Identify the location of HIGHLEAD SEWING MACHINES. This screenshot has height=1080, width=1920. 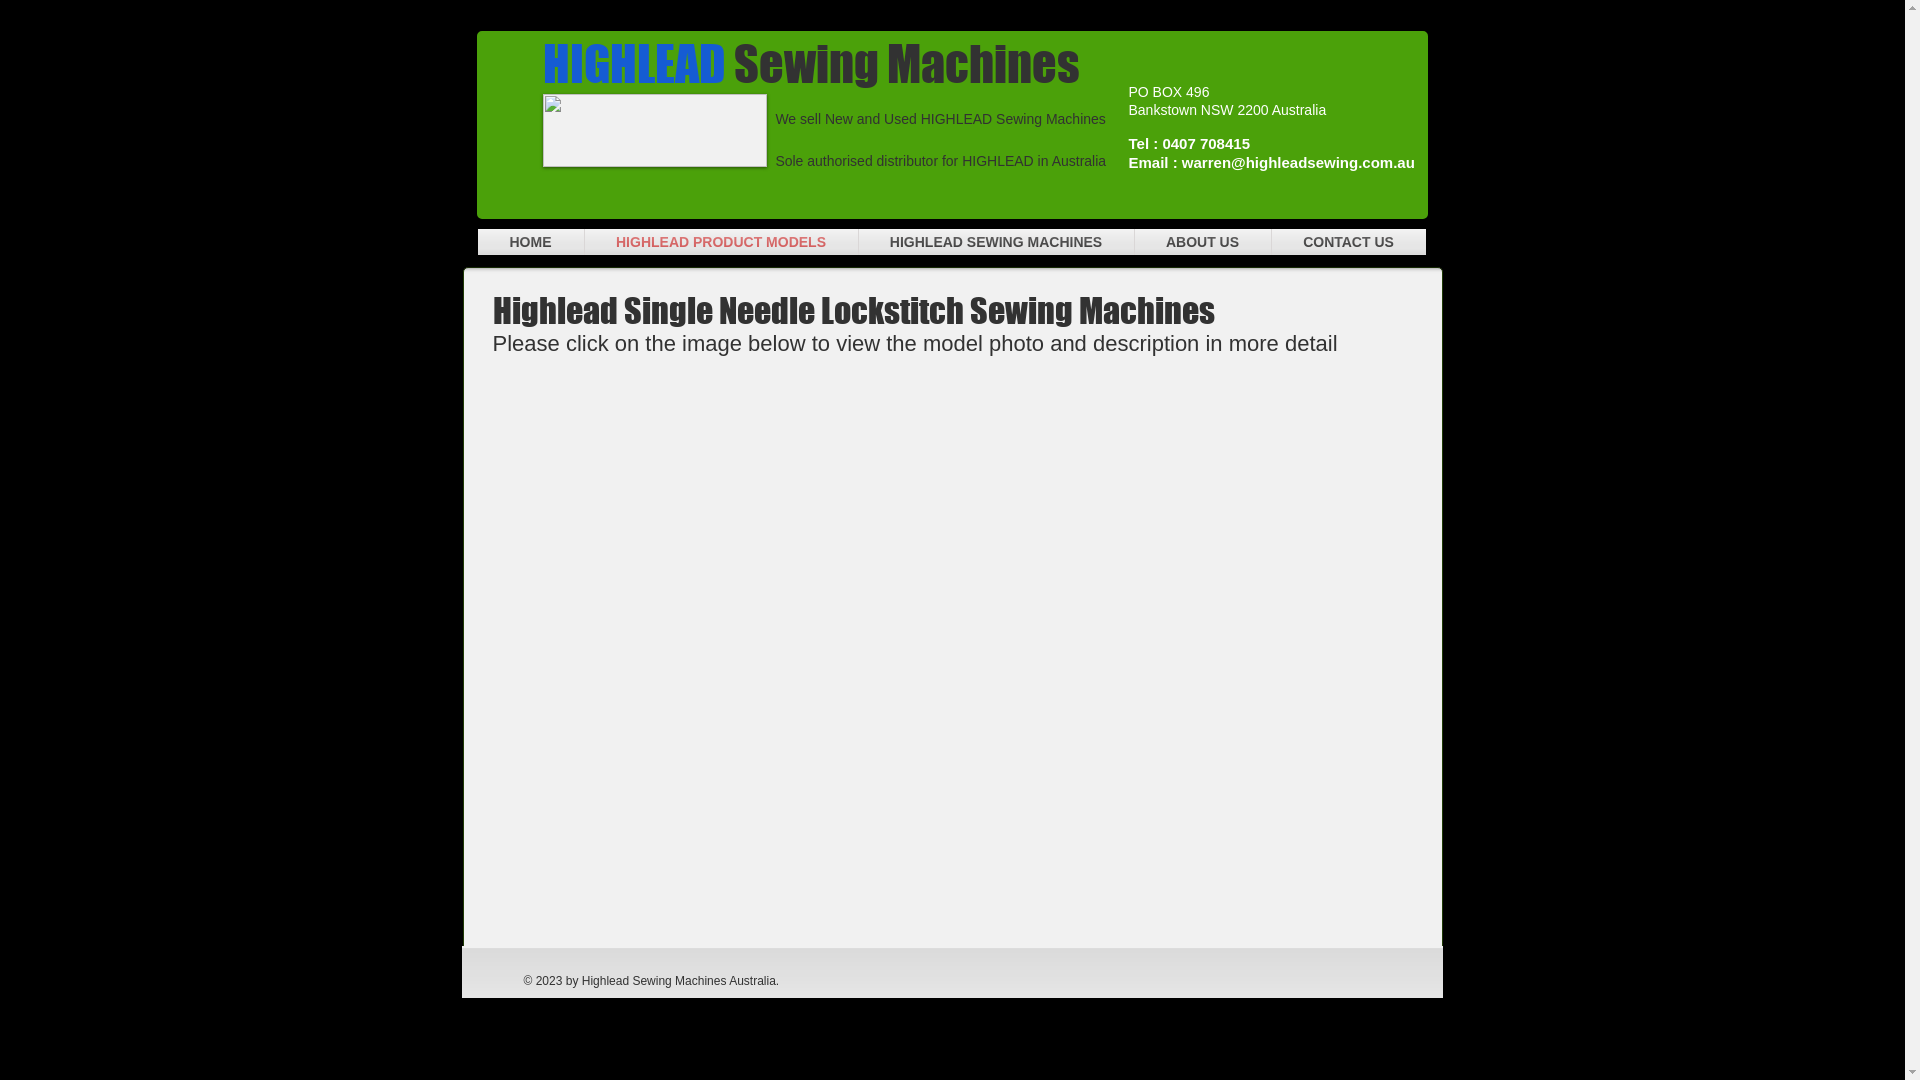
(996, 242).